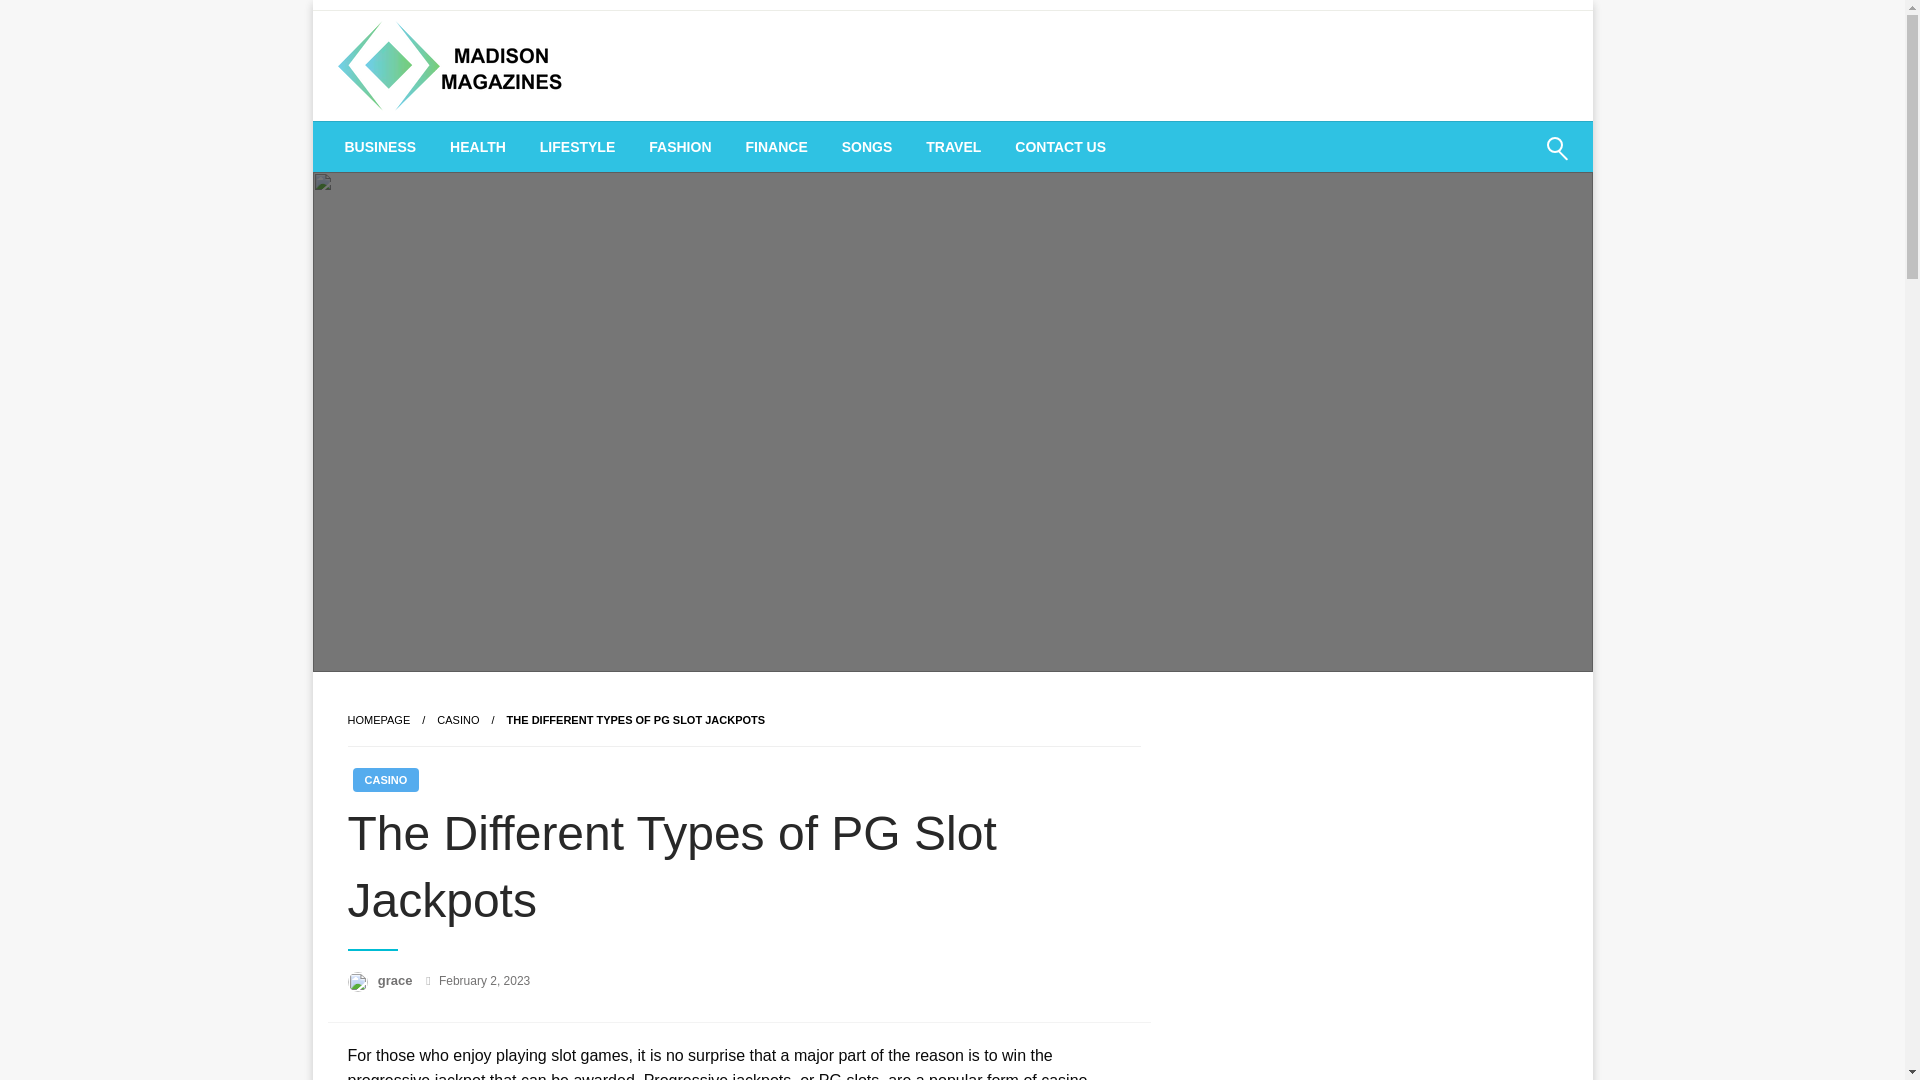  What do you see at coordinates (775, 146) in the screenshot?
I see `FINANCE` at bounding box center [775, 146].